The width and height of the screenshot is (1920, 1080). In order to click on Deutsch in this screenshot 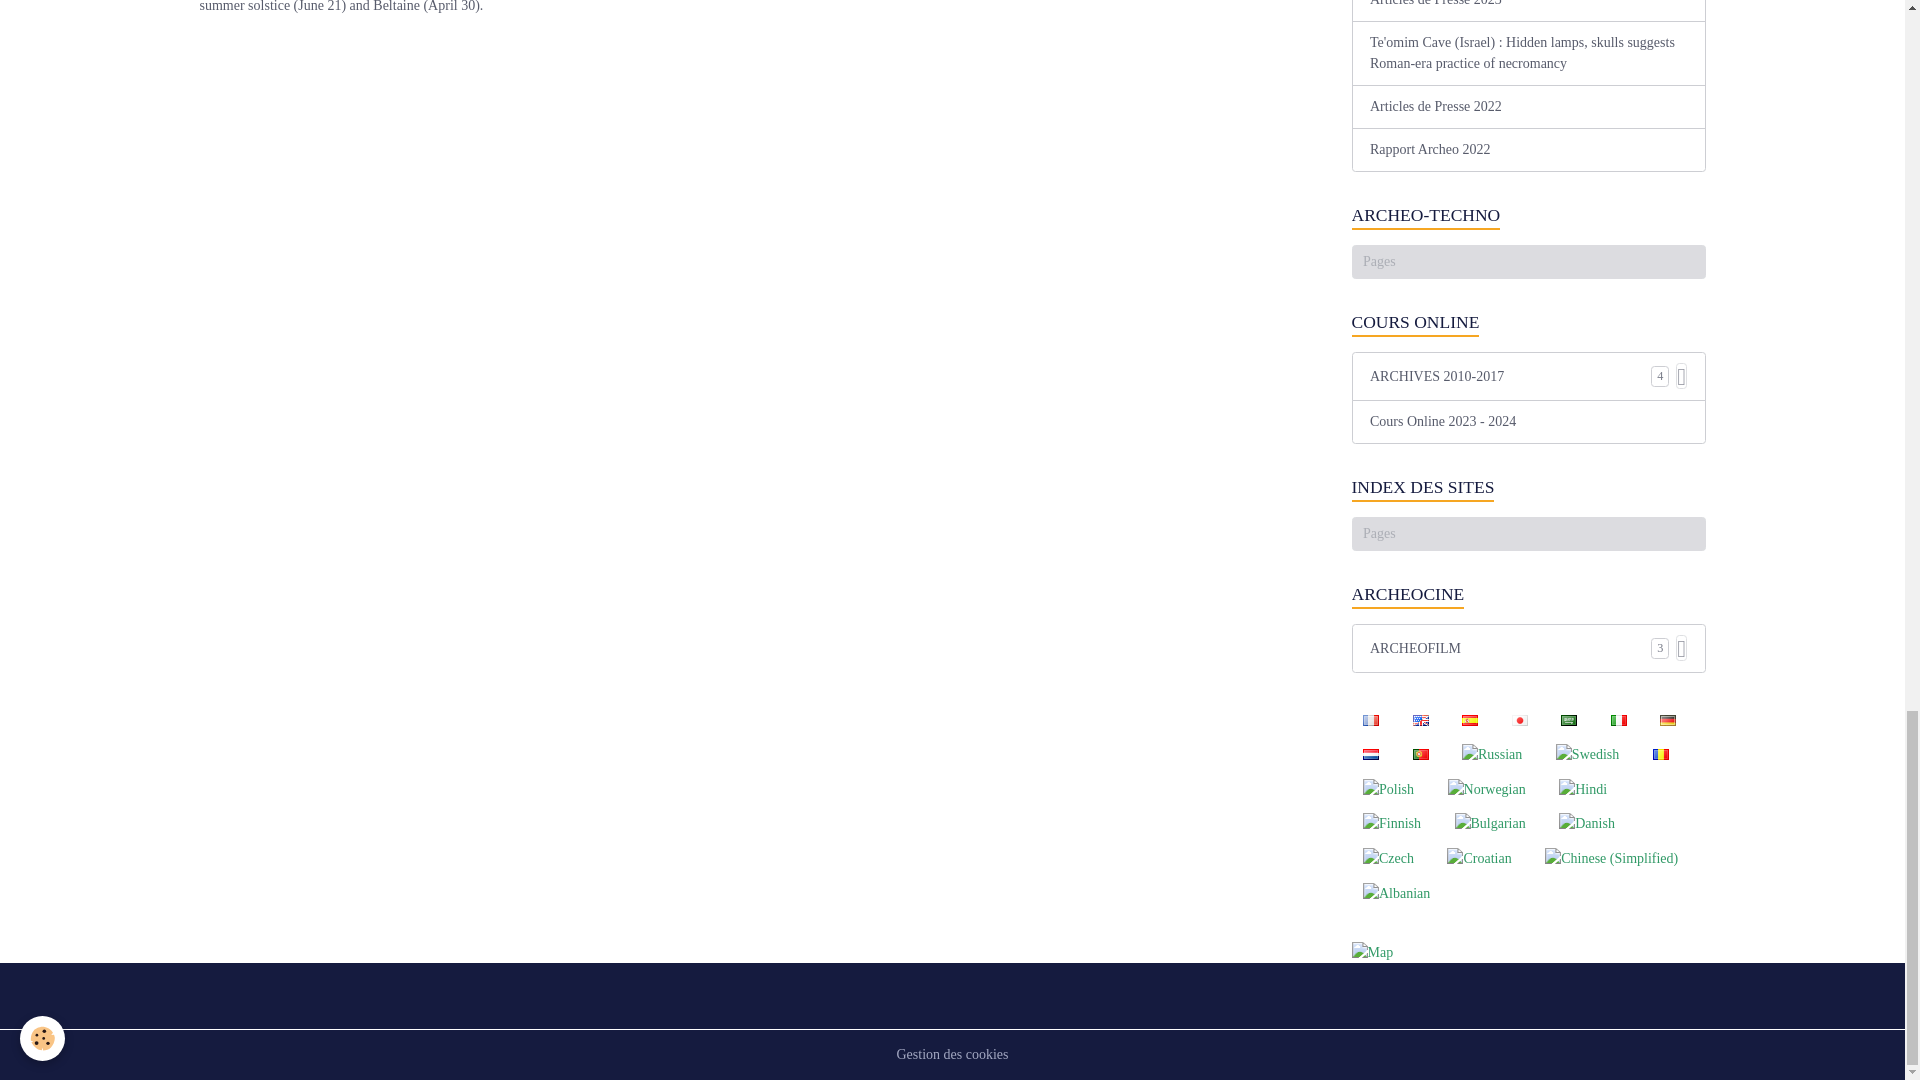, I will do `click(1667, 720)`.